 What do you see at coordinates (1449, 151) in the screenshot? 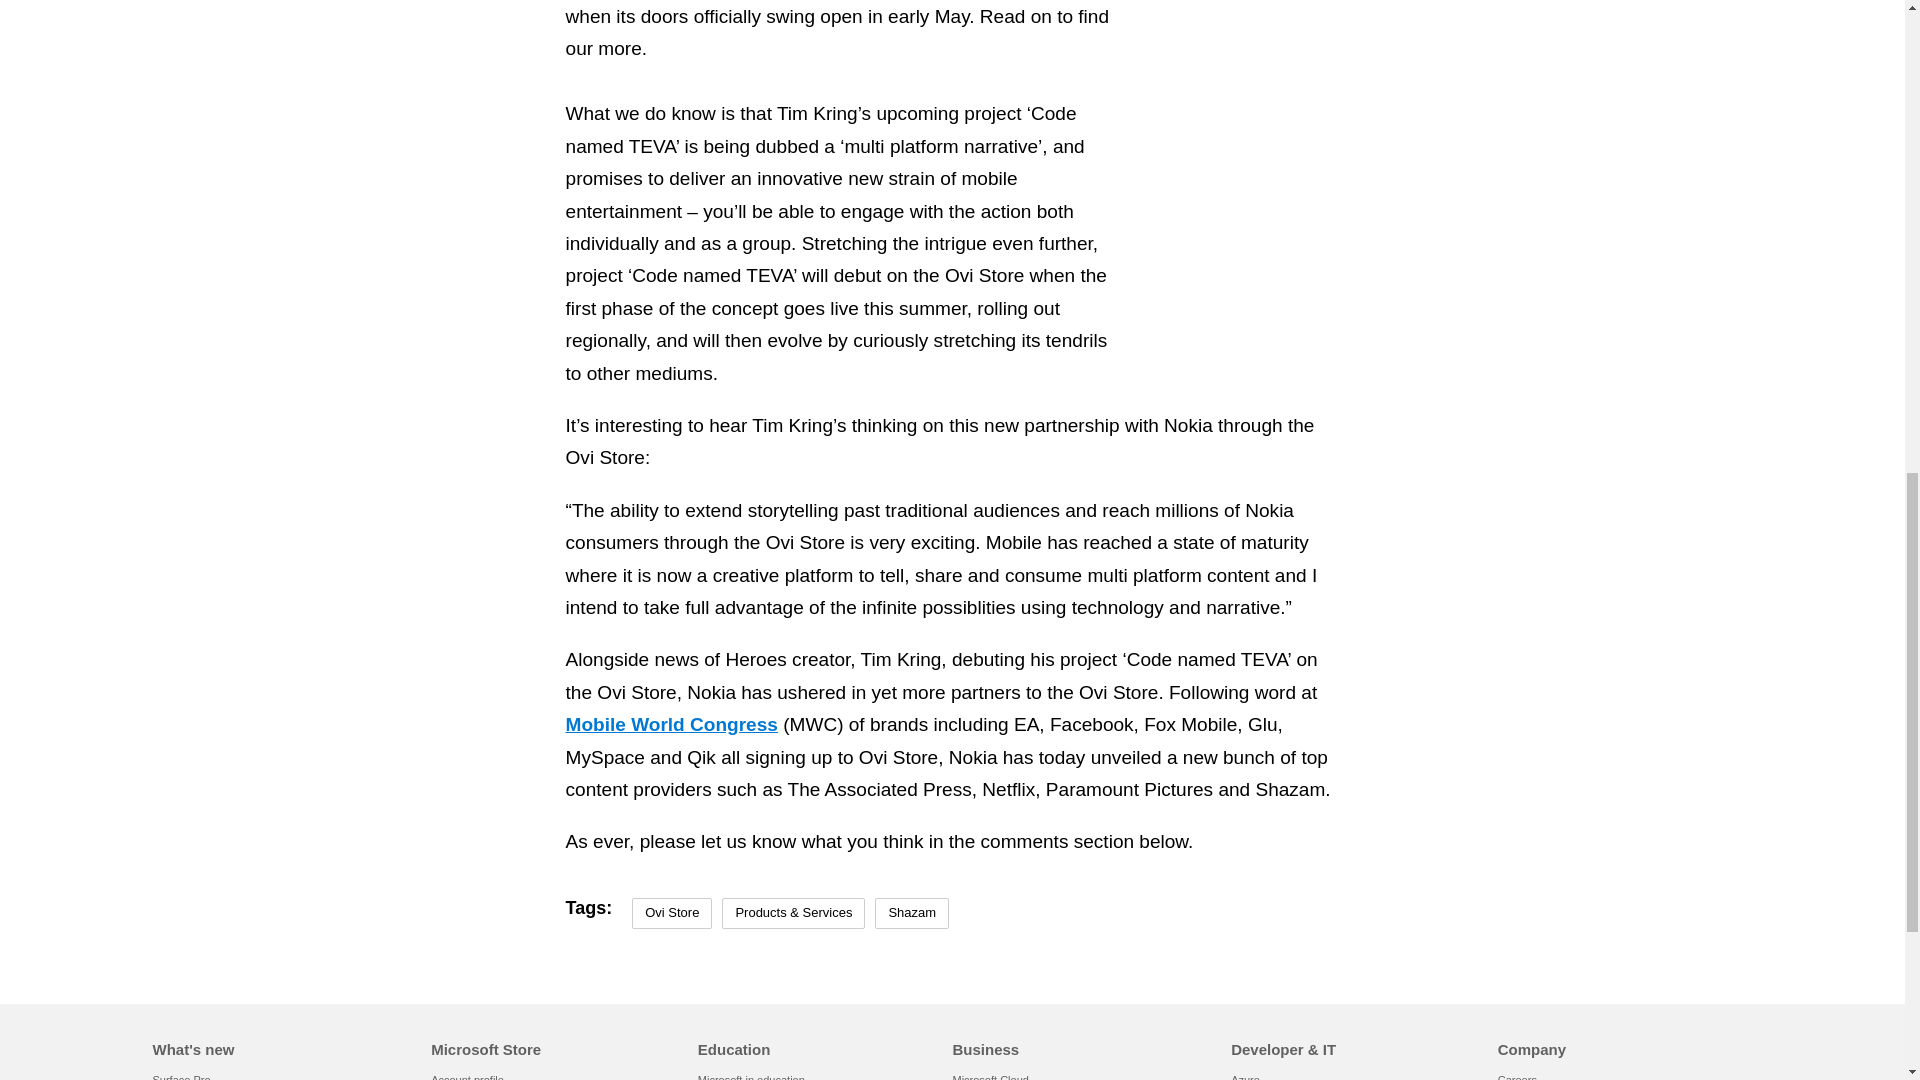
I see `Nokia Ovi Store 'Code name TEVA'` at bounding box center [1449, 151].